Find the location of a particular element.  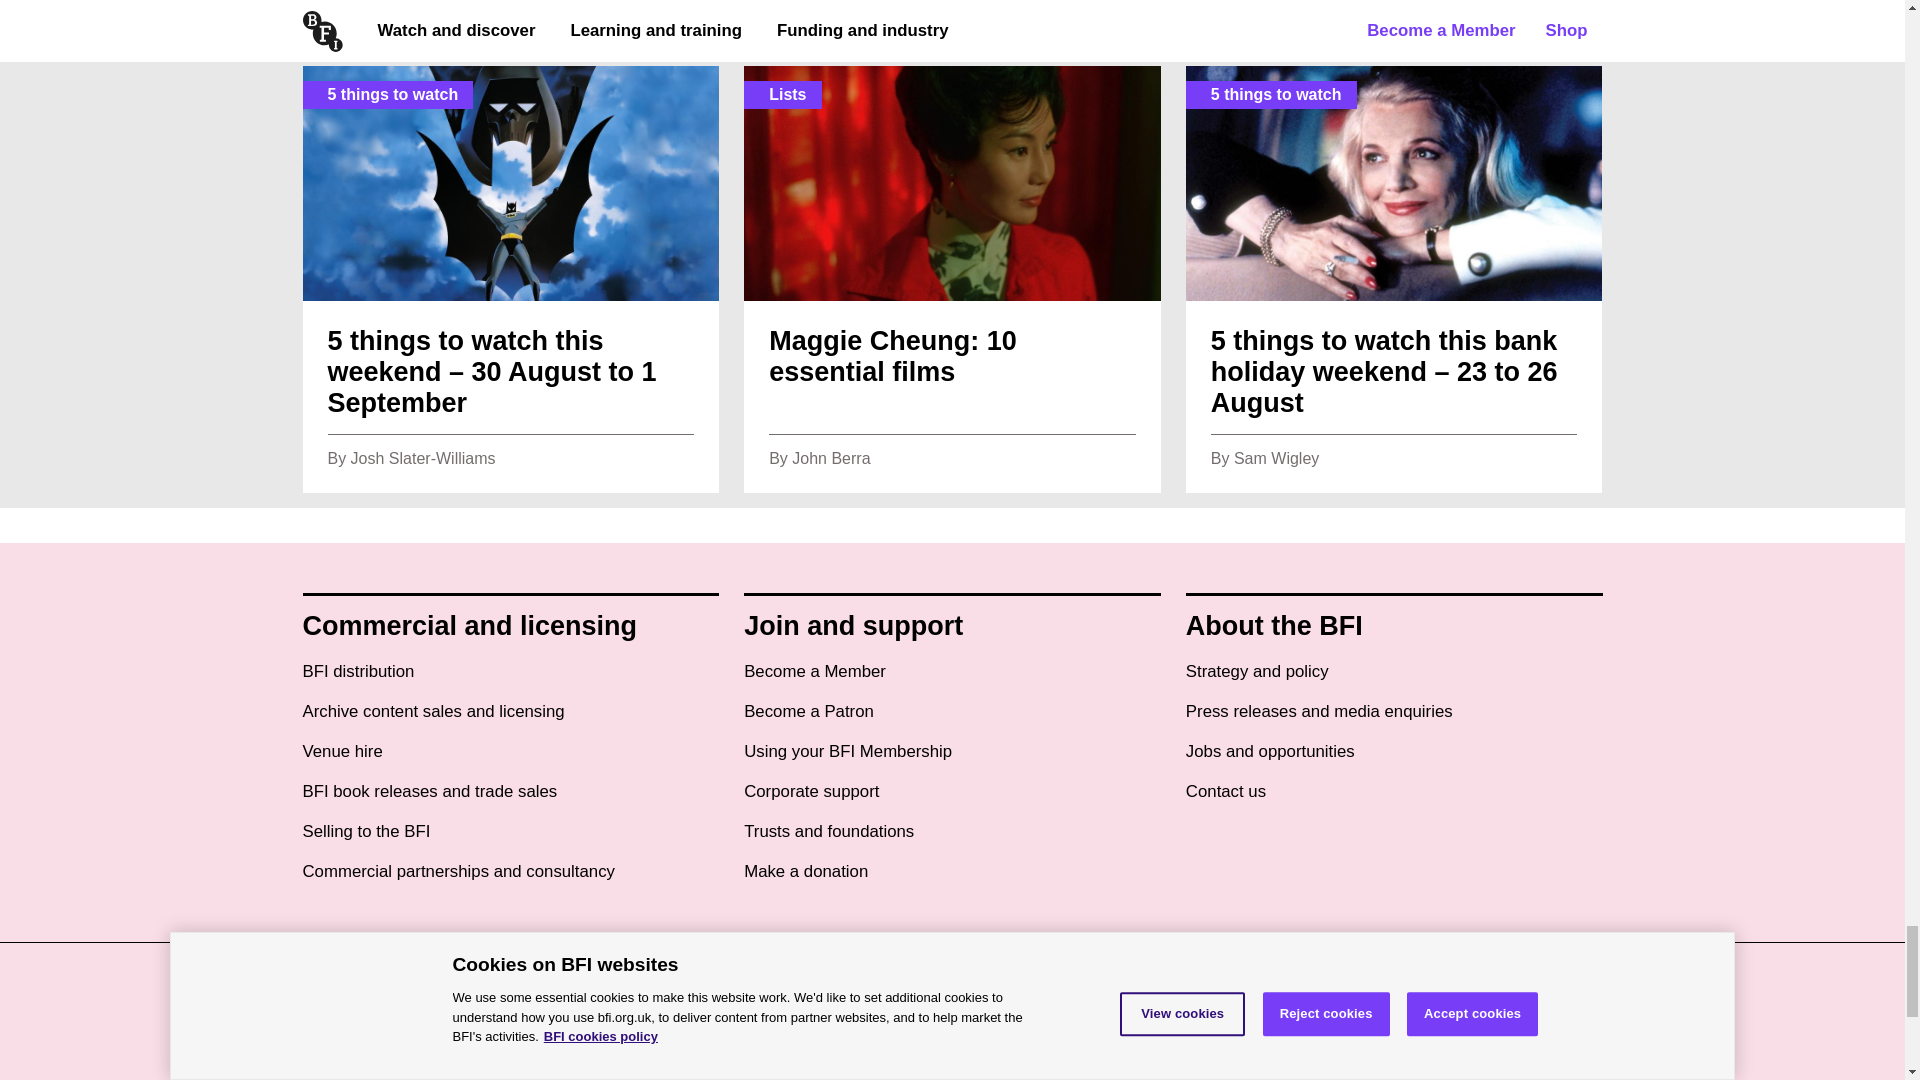

Become a Member is located at coordinates (814, 672).